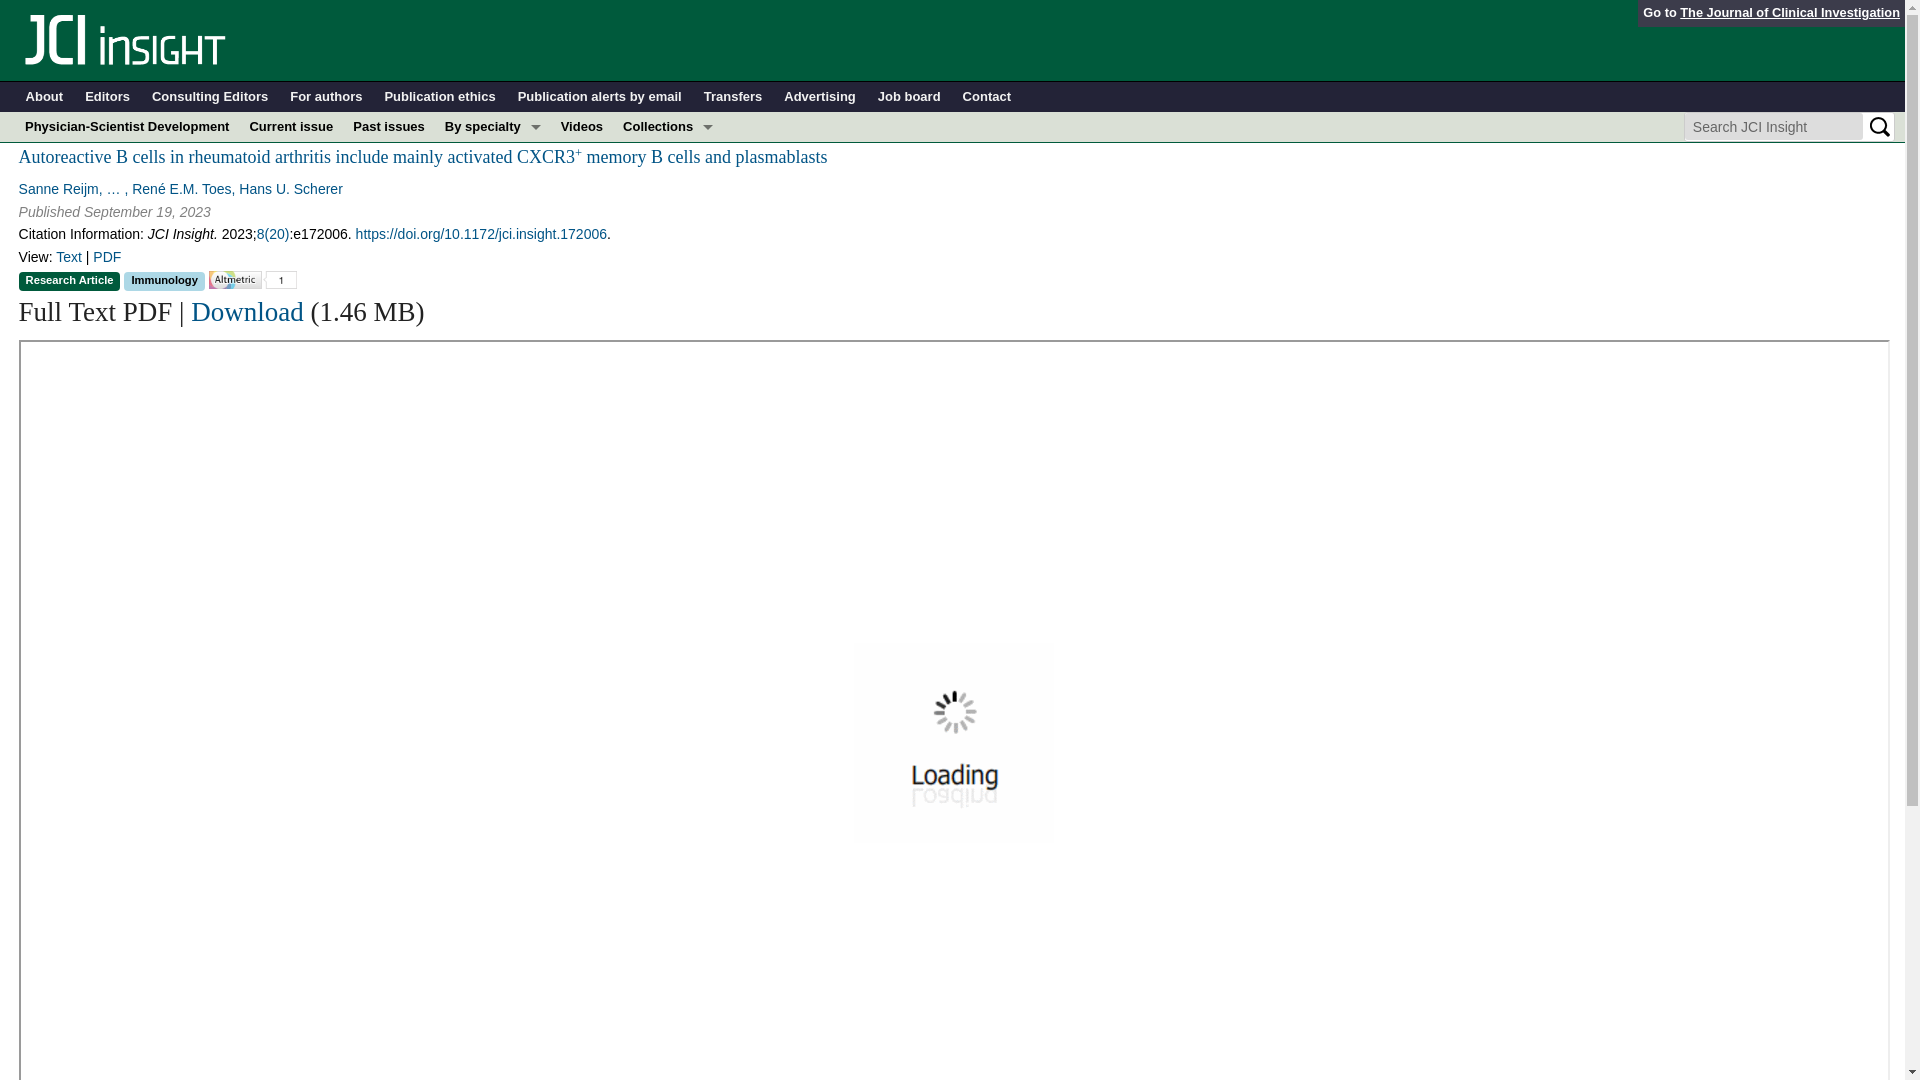  What do you see at coordinates (668, 216) in the screenshot?
I see `Clinical Medicine` at bounding box center [668, 216].